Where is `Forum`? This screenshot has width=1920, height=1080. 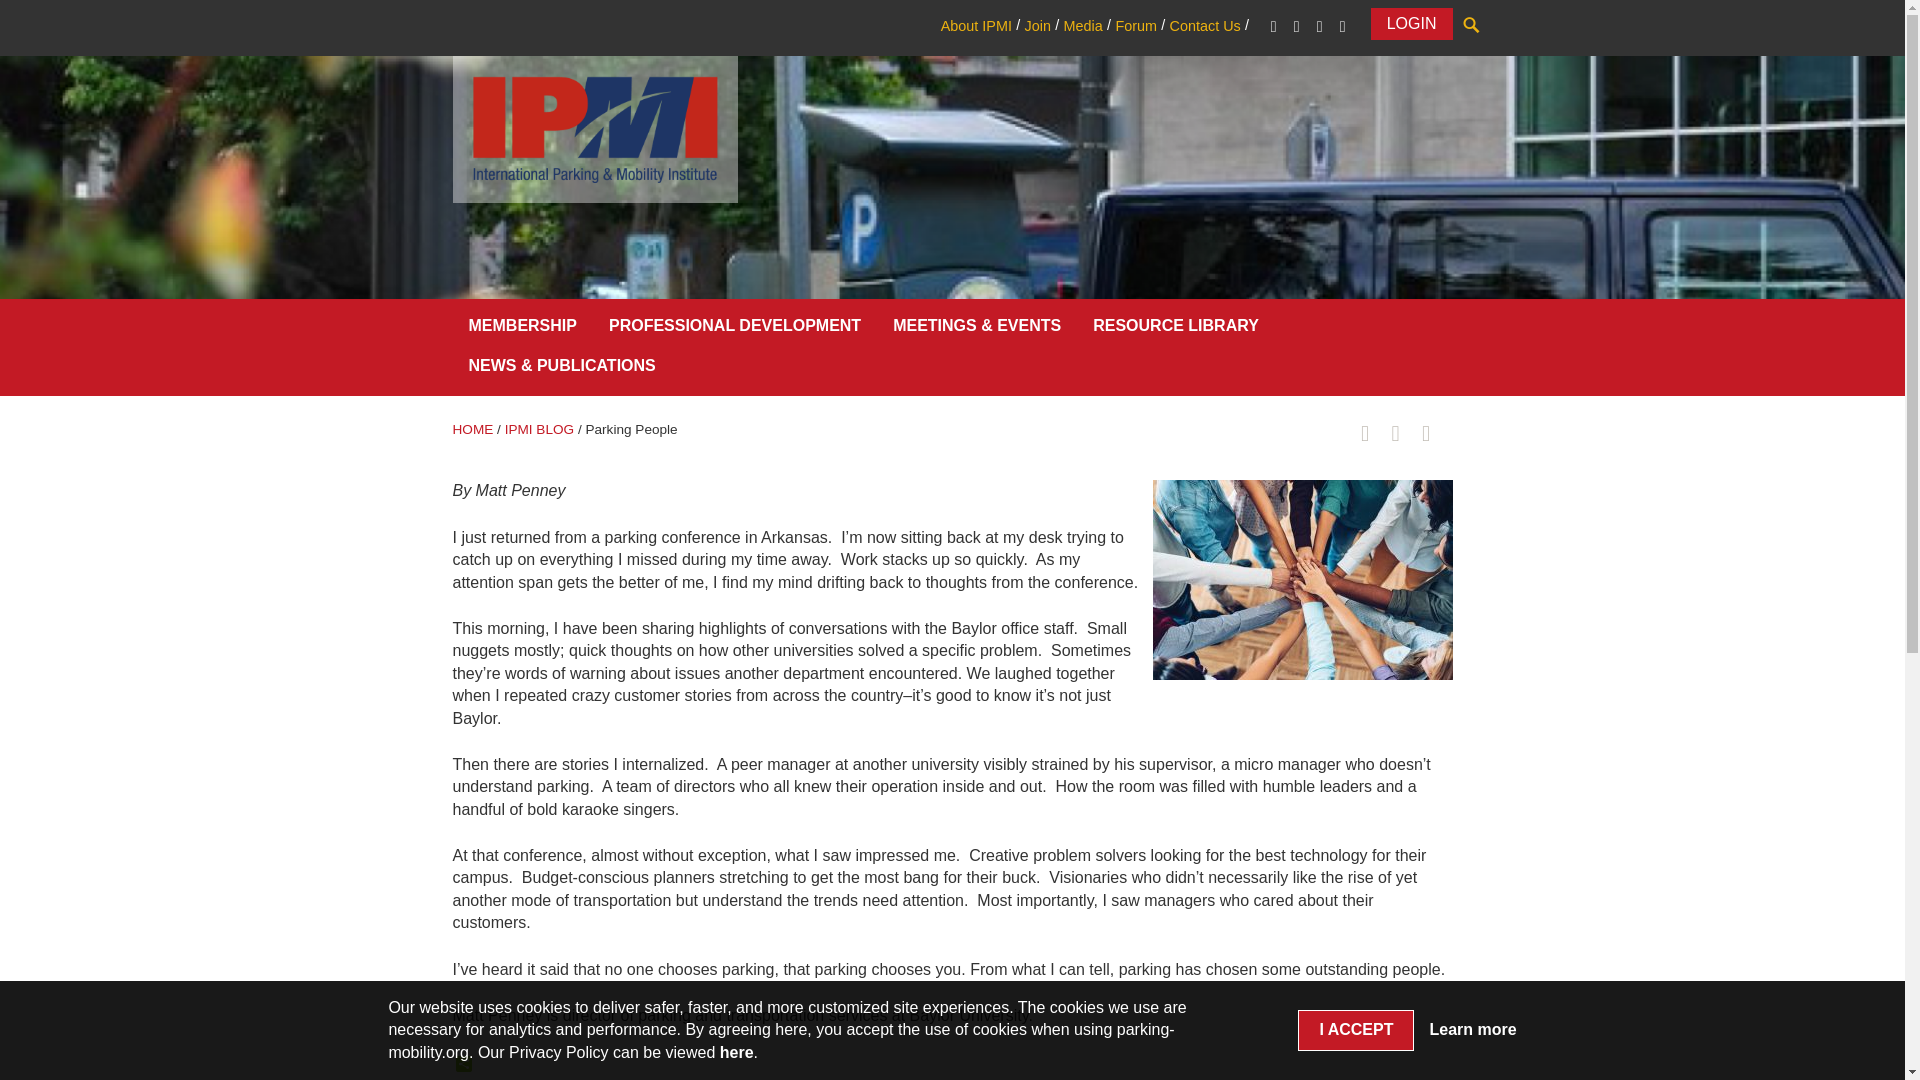 Forum is located at coordinates (1136, 26).